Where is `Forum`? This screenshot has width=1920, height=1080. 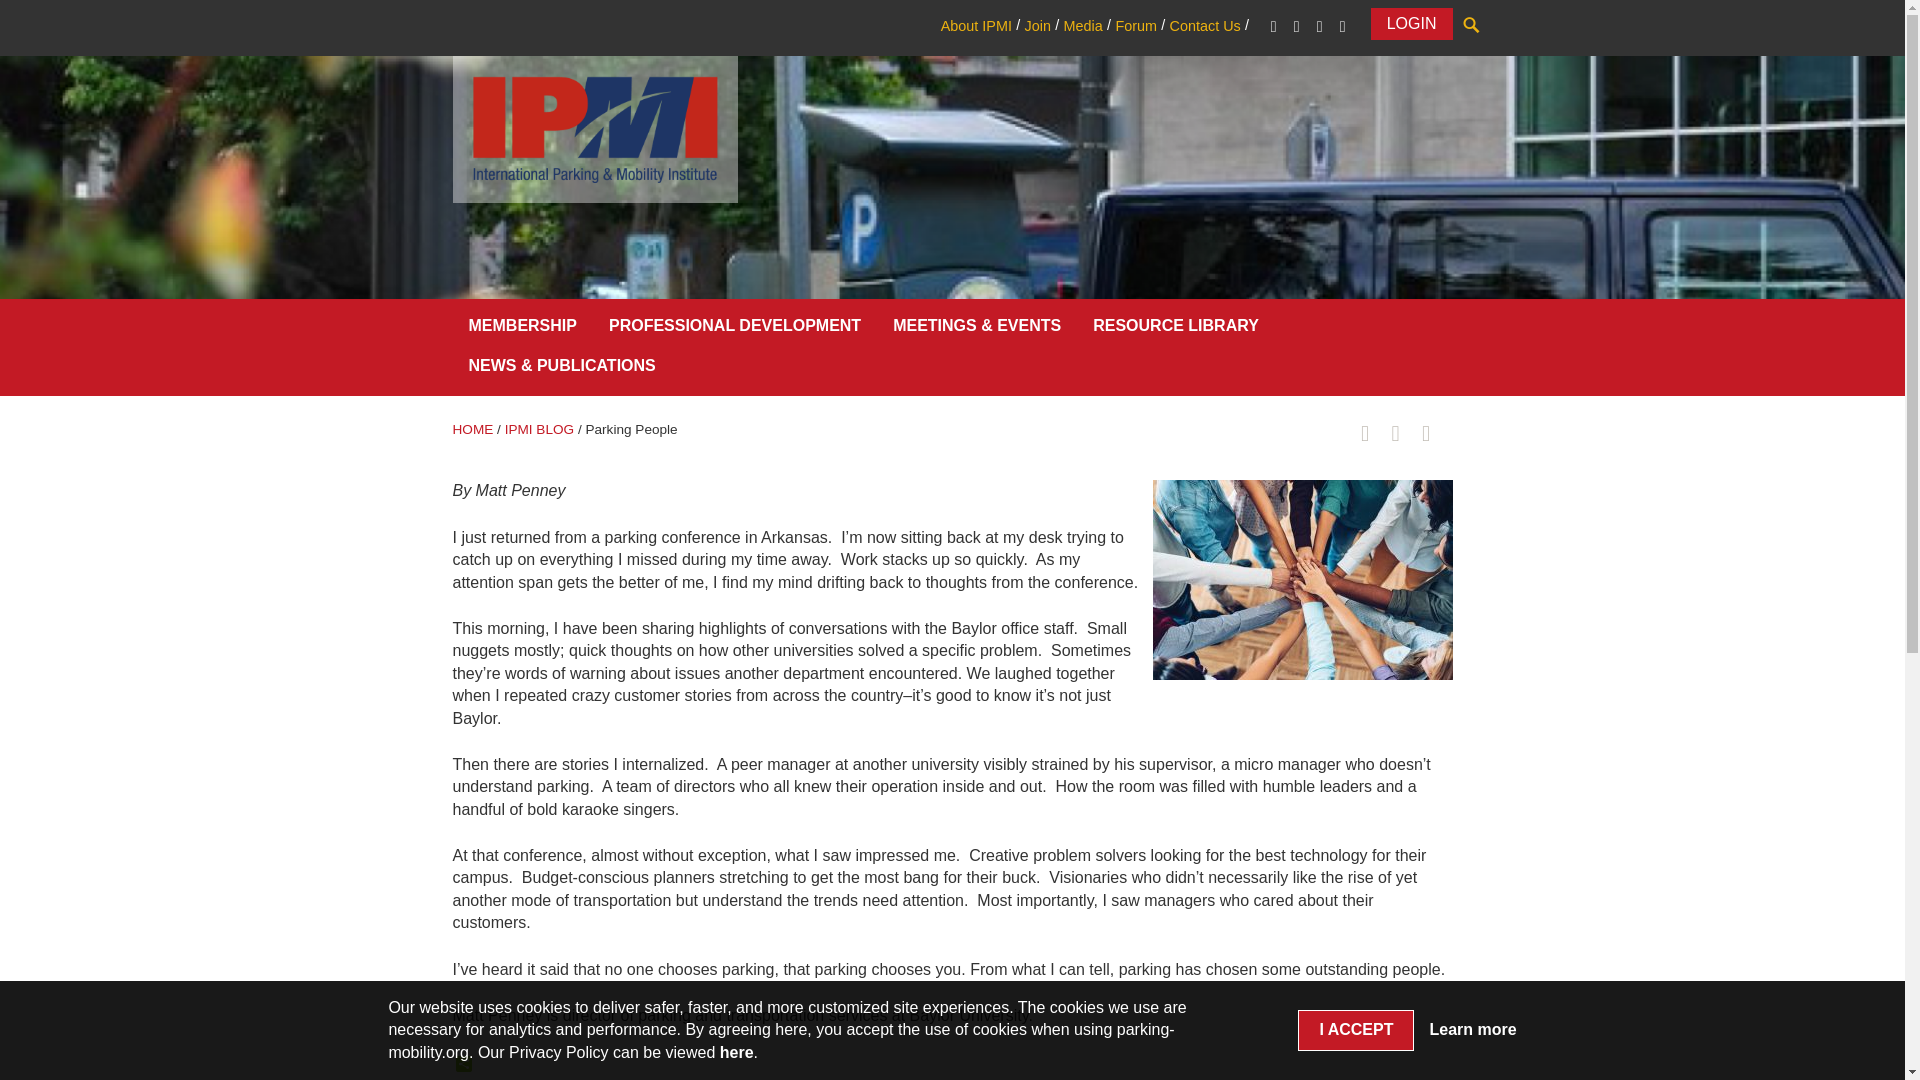 Forum is located at coordinates (1136, 26).